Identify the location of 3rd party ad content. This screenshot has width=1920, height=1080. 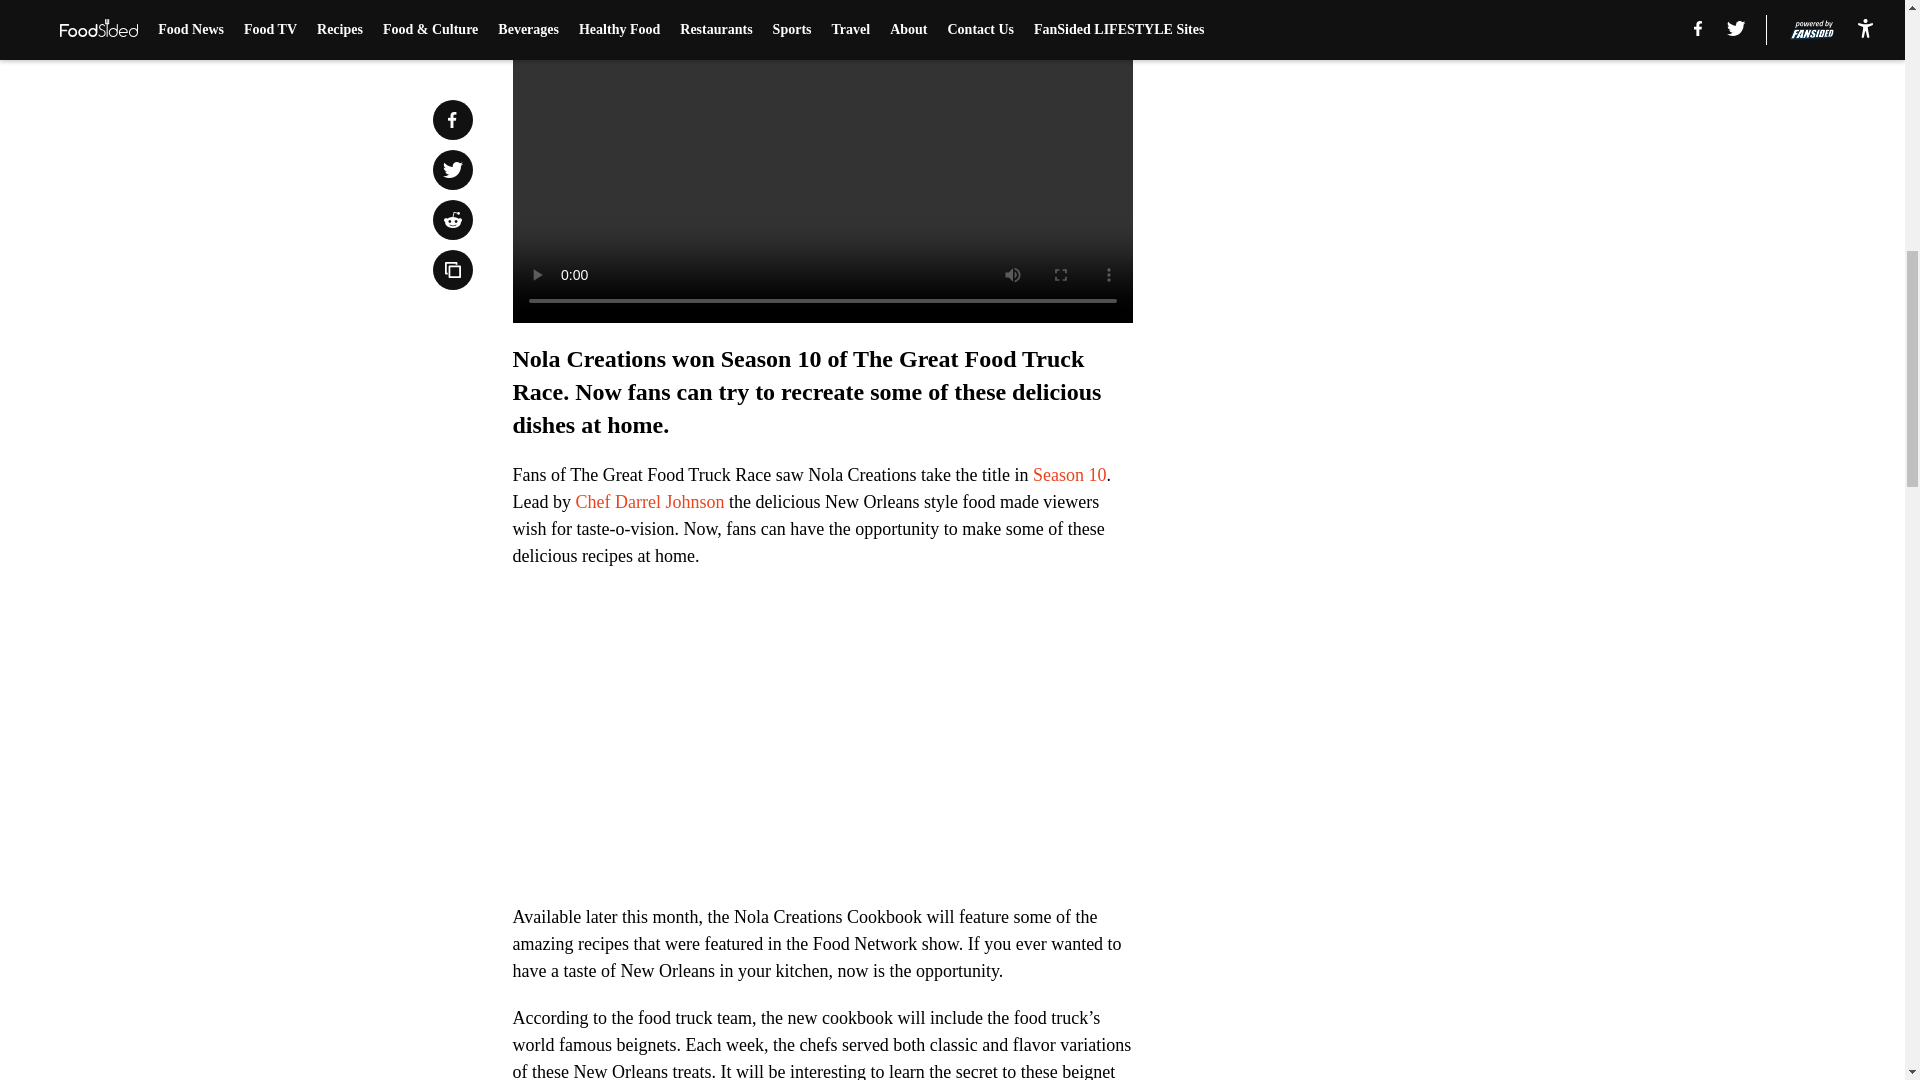
(1382, 388).